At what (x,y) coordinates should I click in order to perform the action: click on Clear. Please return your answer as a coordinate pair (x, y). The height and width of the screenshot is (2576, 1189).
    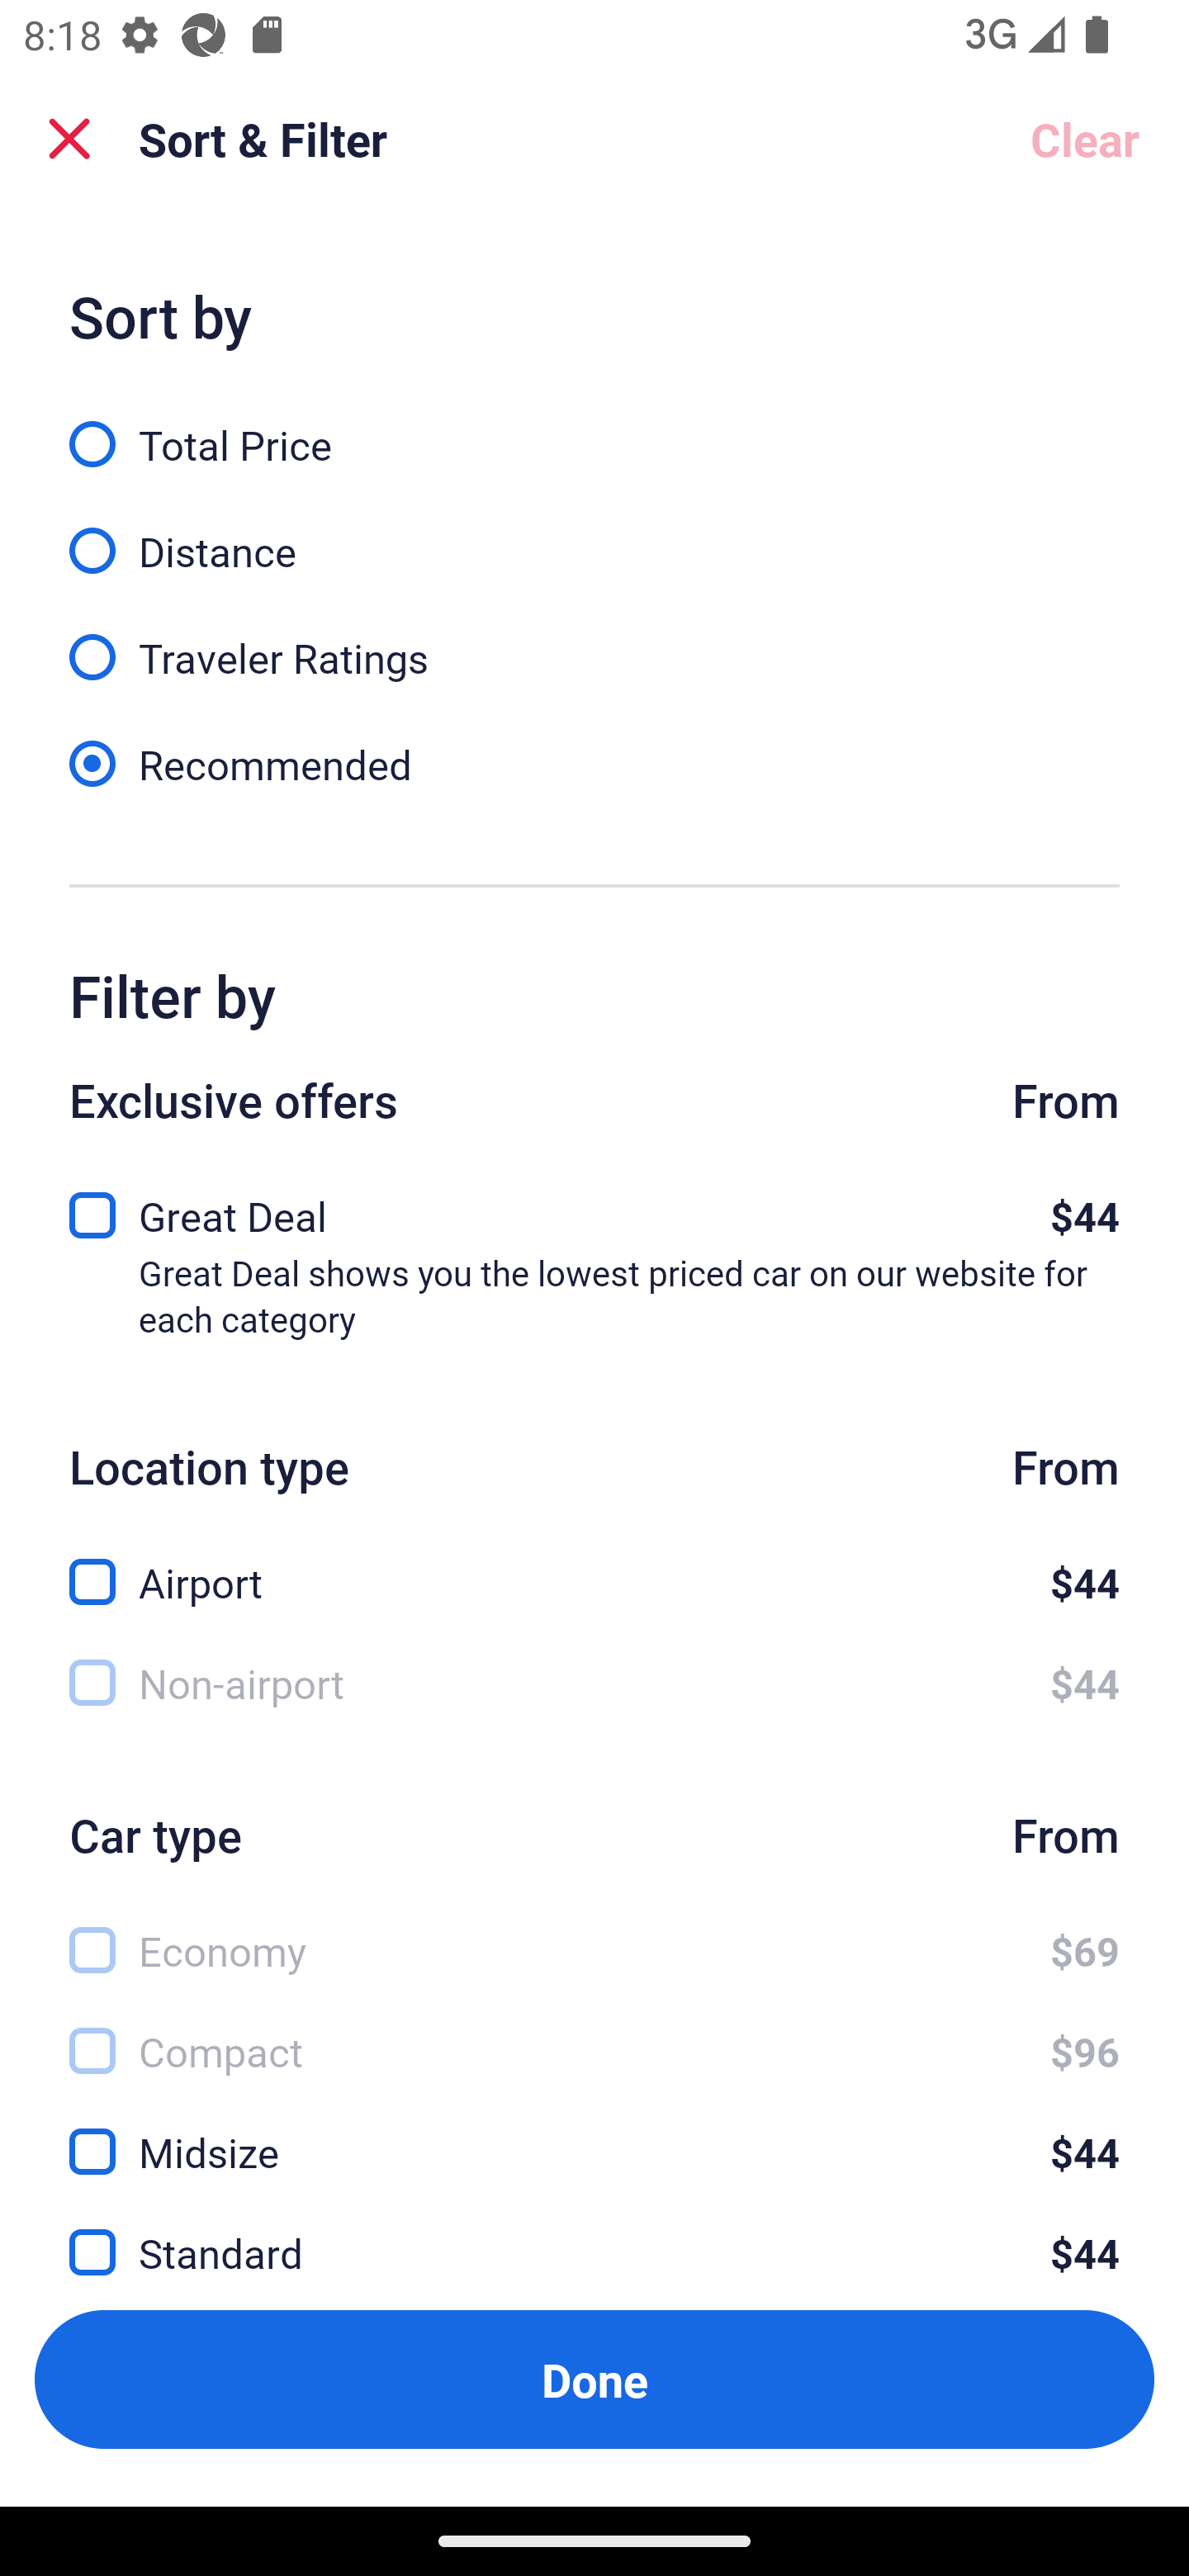
    Looking at the image, I should click on (1085, 139).